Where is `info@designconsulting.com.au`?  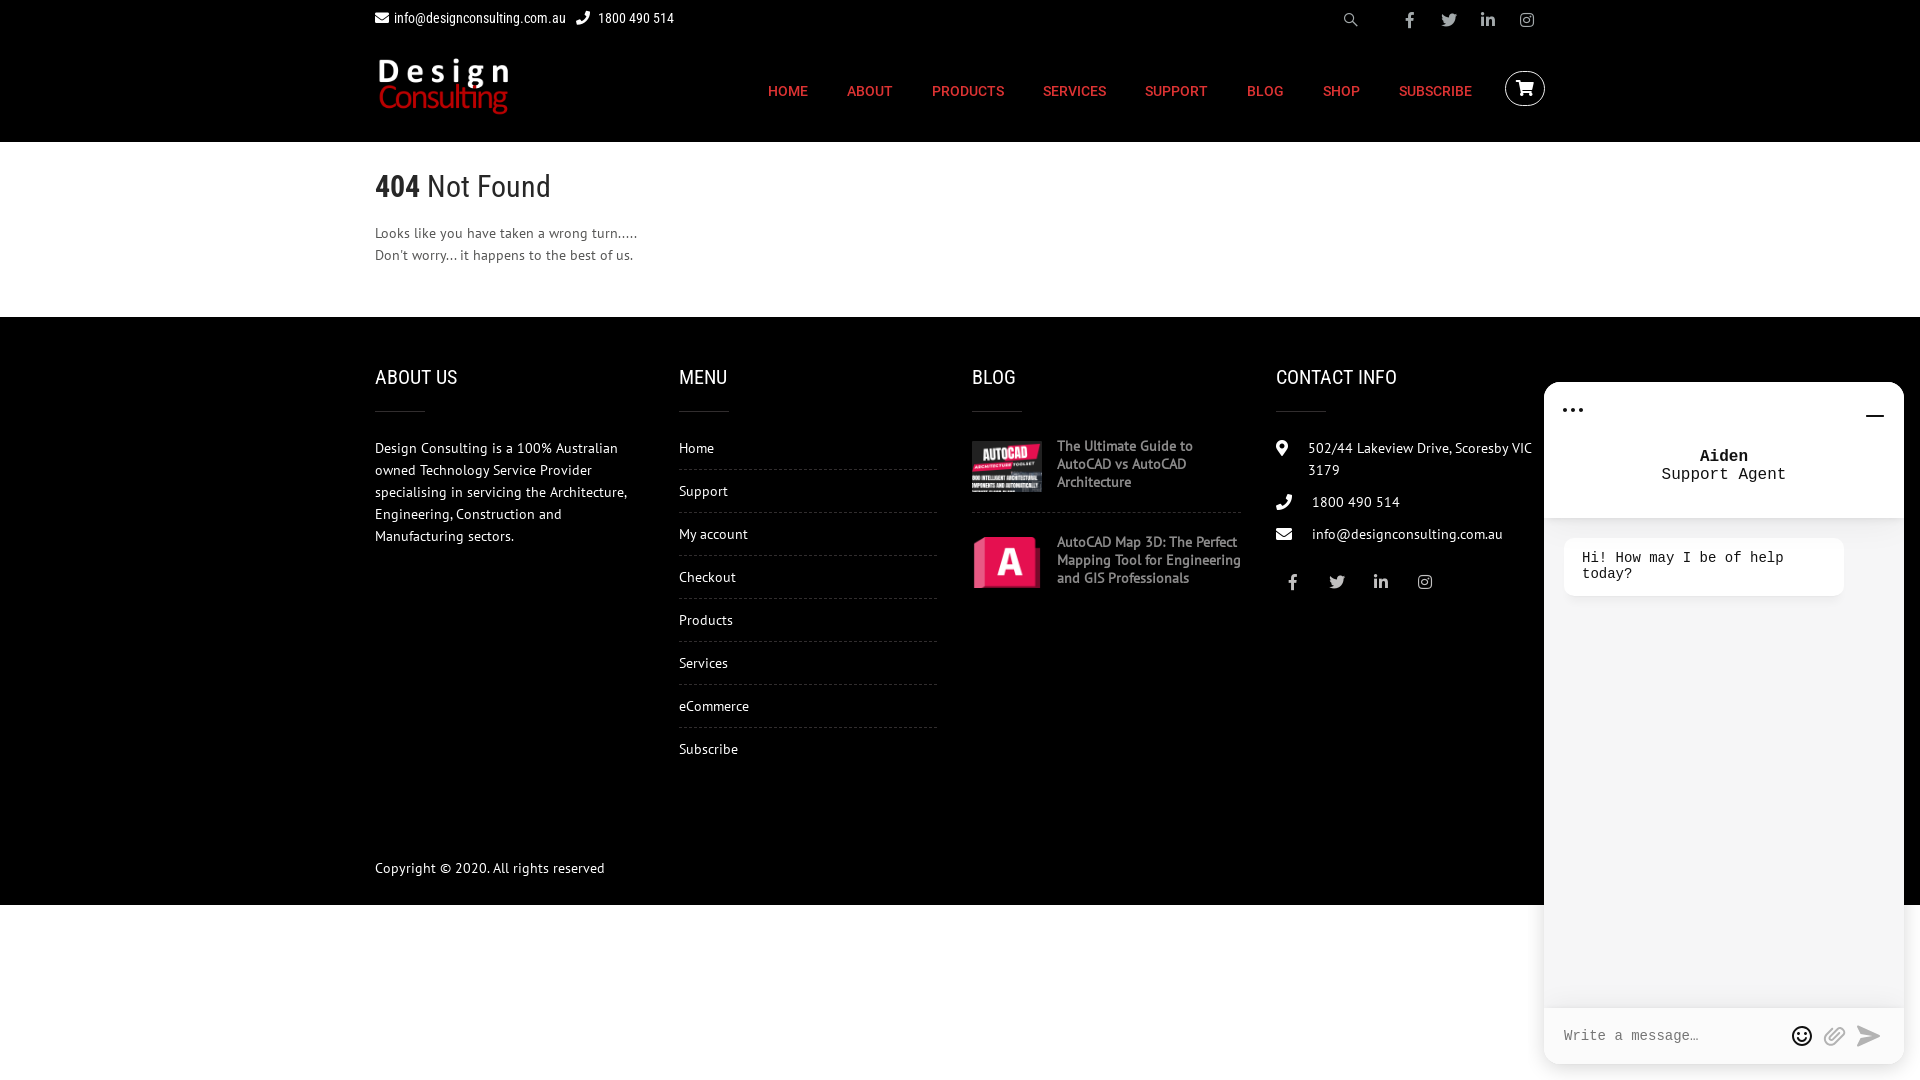 info@designconsulting.com.au is located at coordinates (470, 18).